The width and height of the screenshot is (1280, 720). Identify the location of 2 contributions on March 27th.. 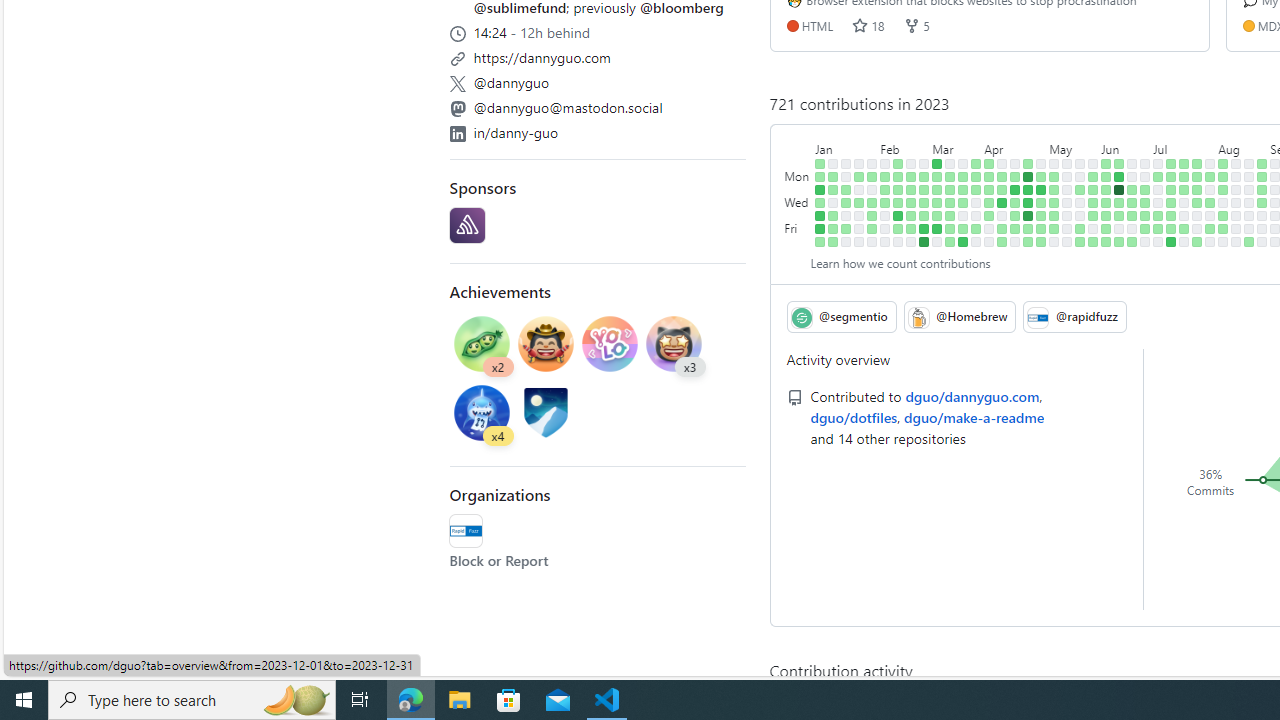
(976, 176).